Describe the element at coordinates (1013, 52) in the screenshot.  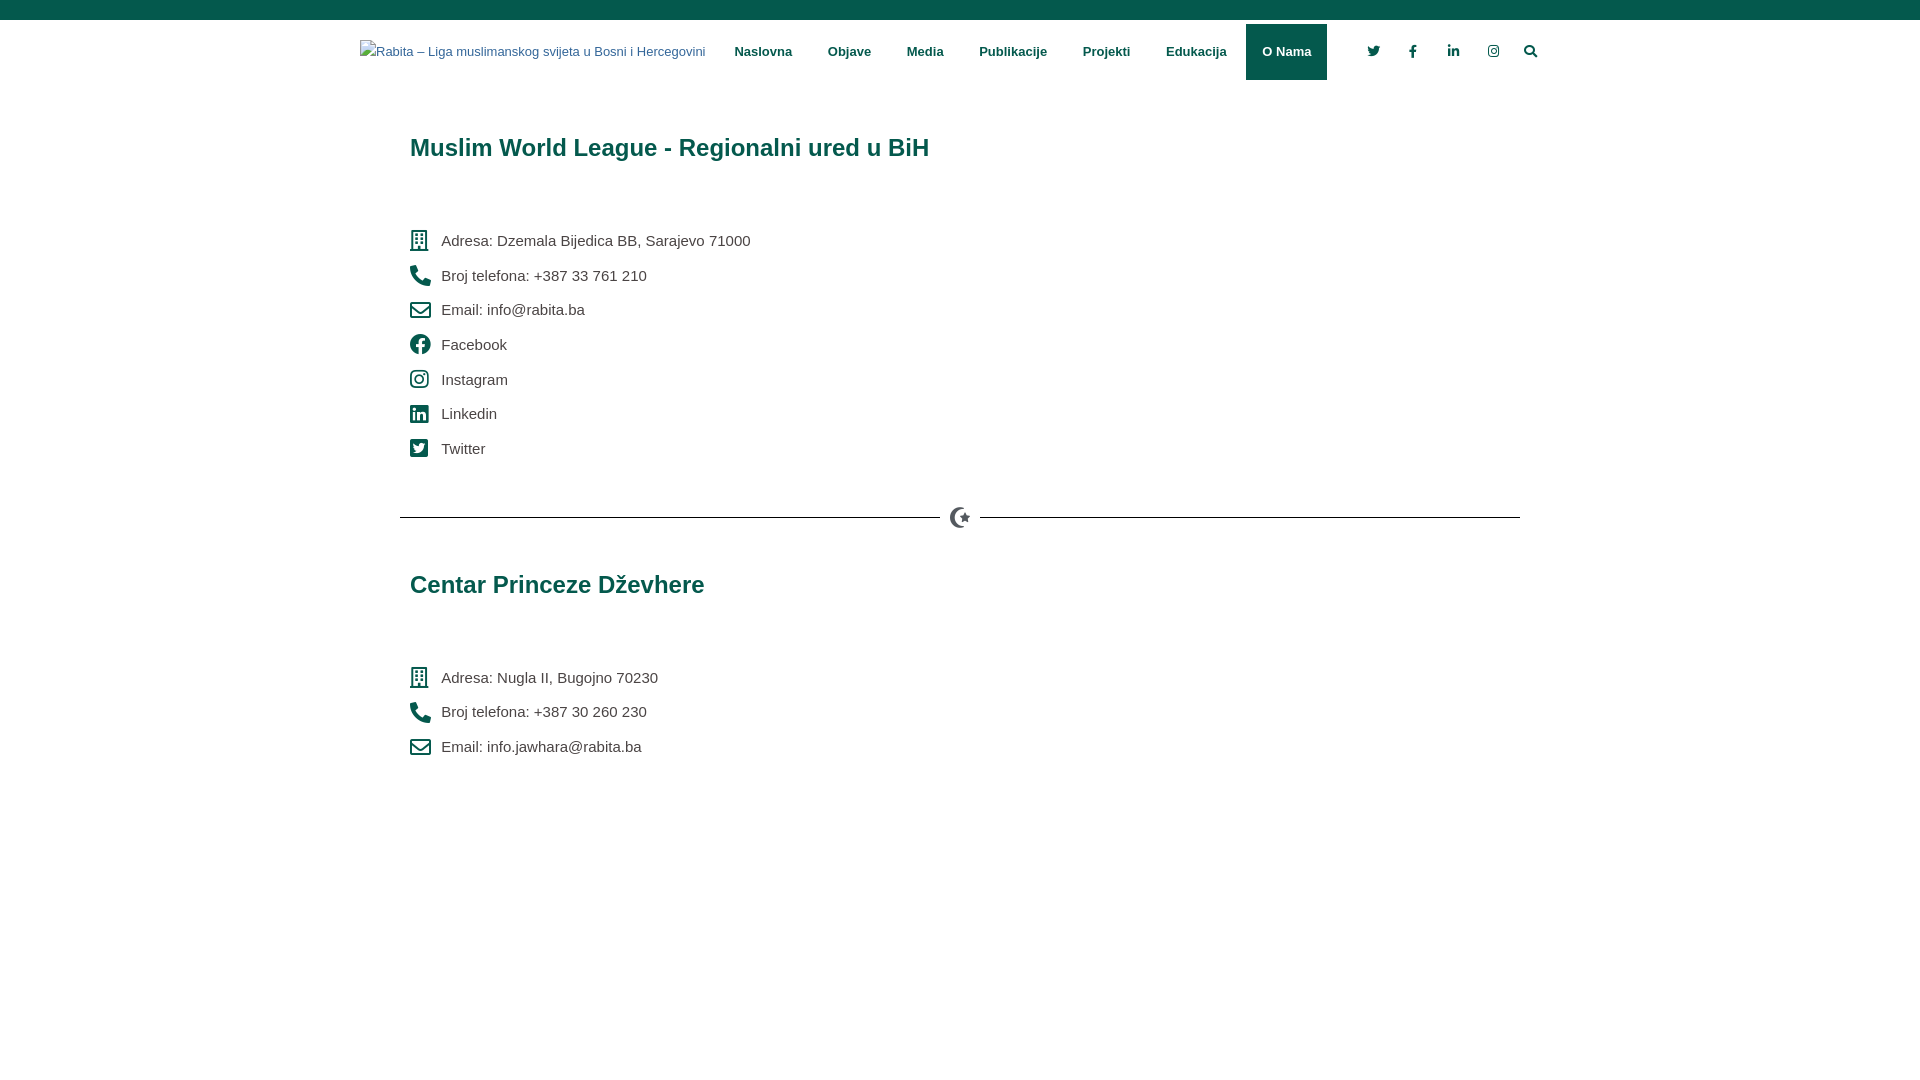
I see `Publikacije` at that location.